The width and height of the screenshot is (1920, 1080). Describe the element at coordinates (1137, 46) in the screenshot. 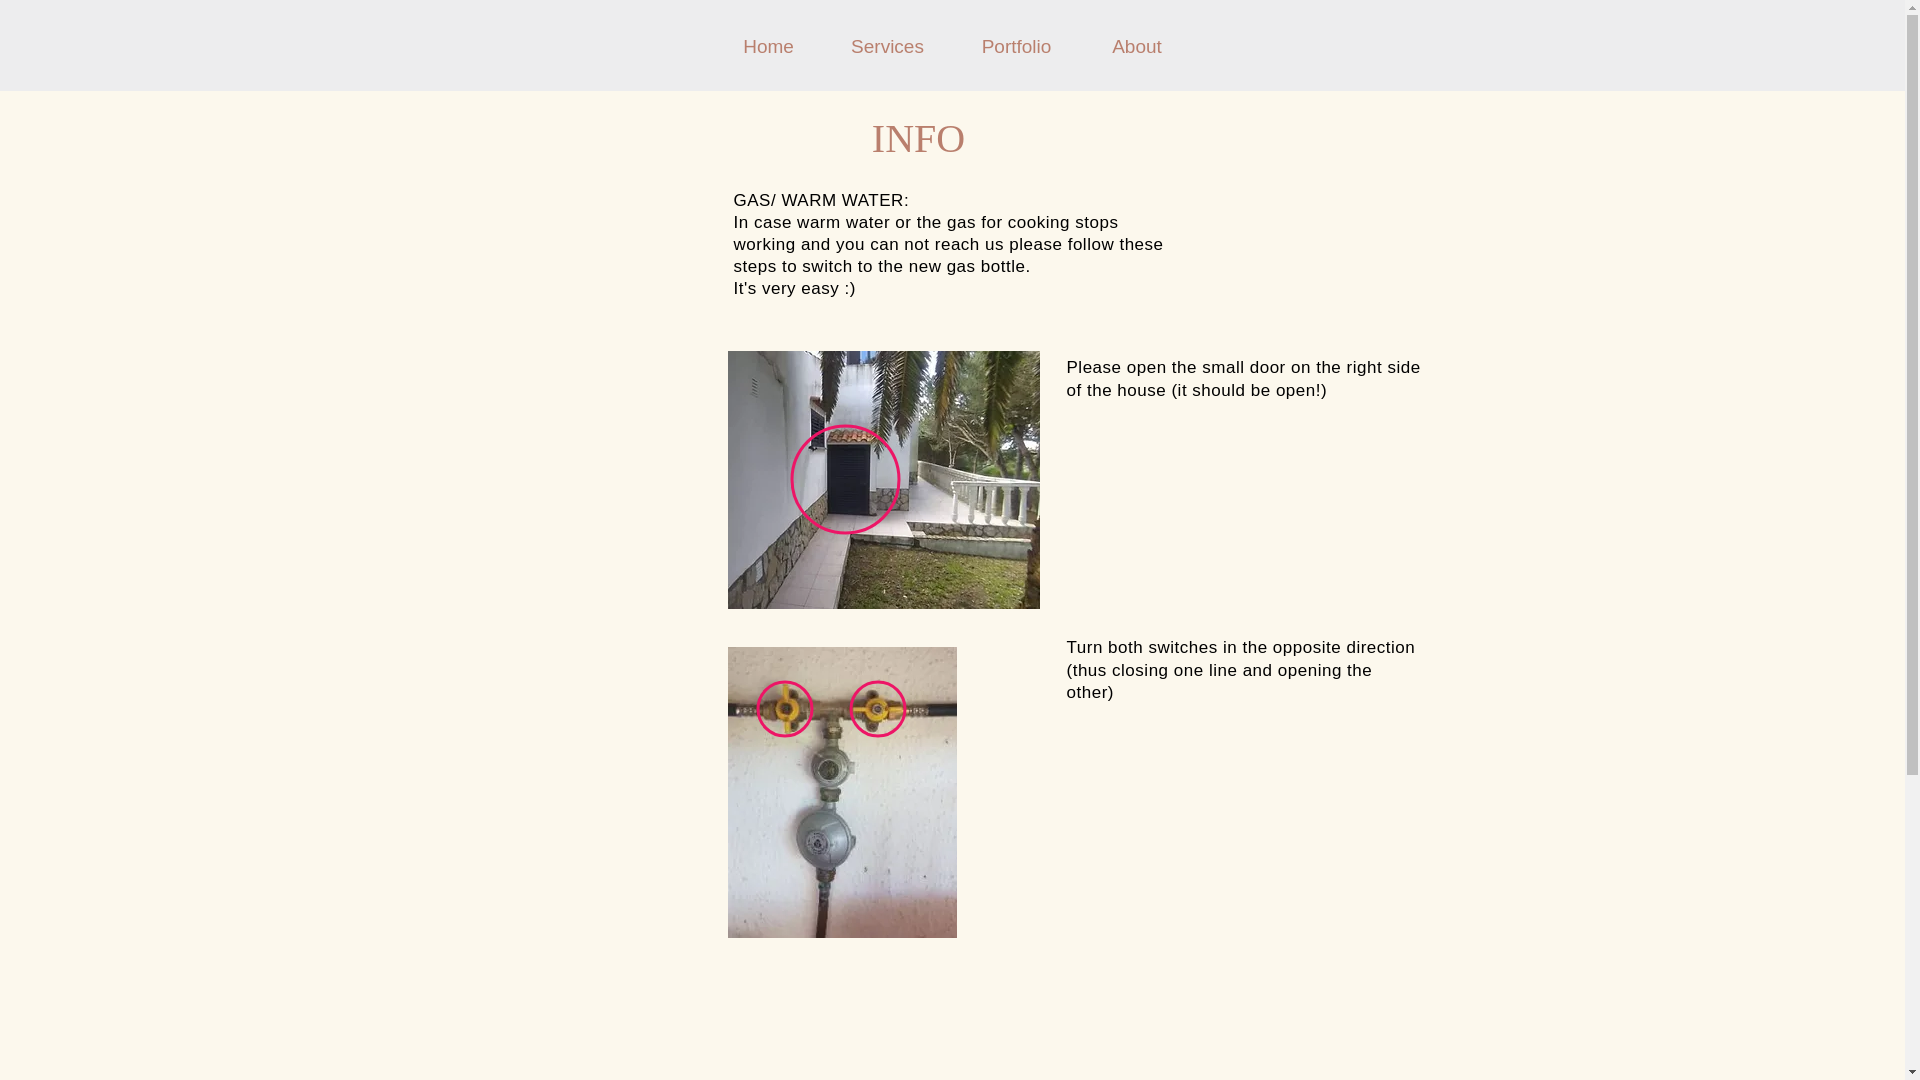

I see `About` at that location.